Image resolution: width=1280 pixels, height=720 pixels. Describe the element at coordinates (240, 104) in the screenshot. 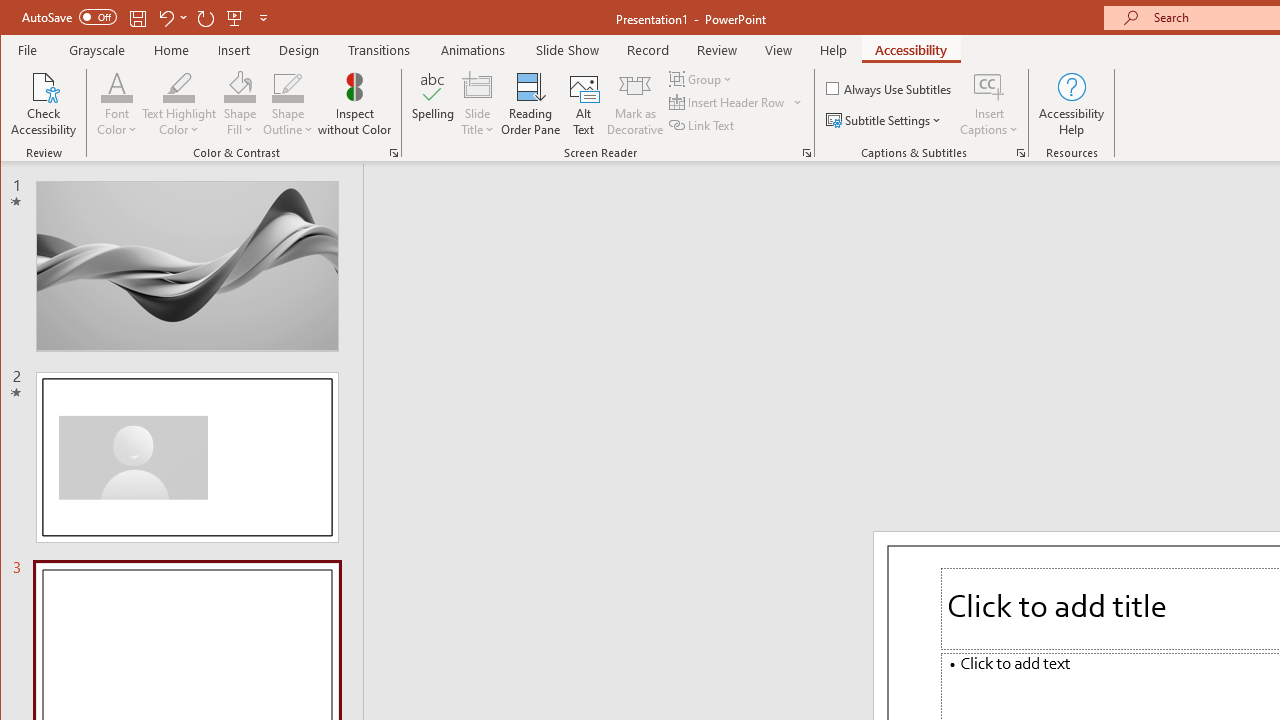

I see `Shape Fill` at that location.